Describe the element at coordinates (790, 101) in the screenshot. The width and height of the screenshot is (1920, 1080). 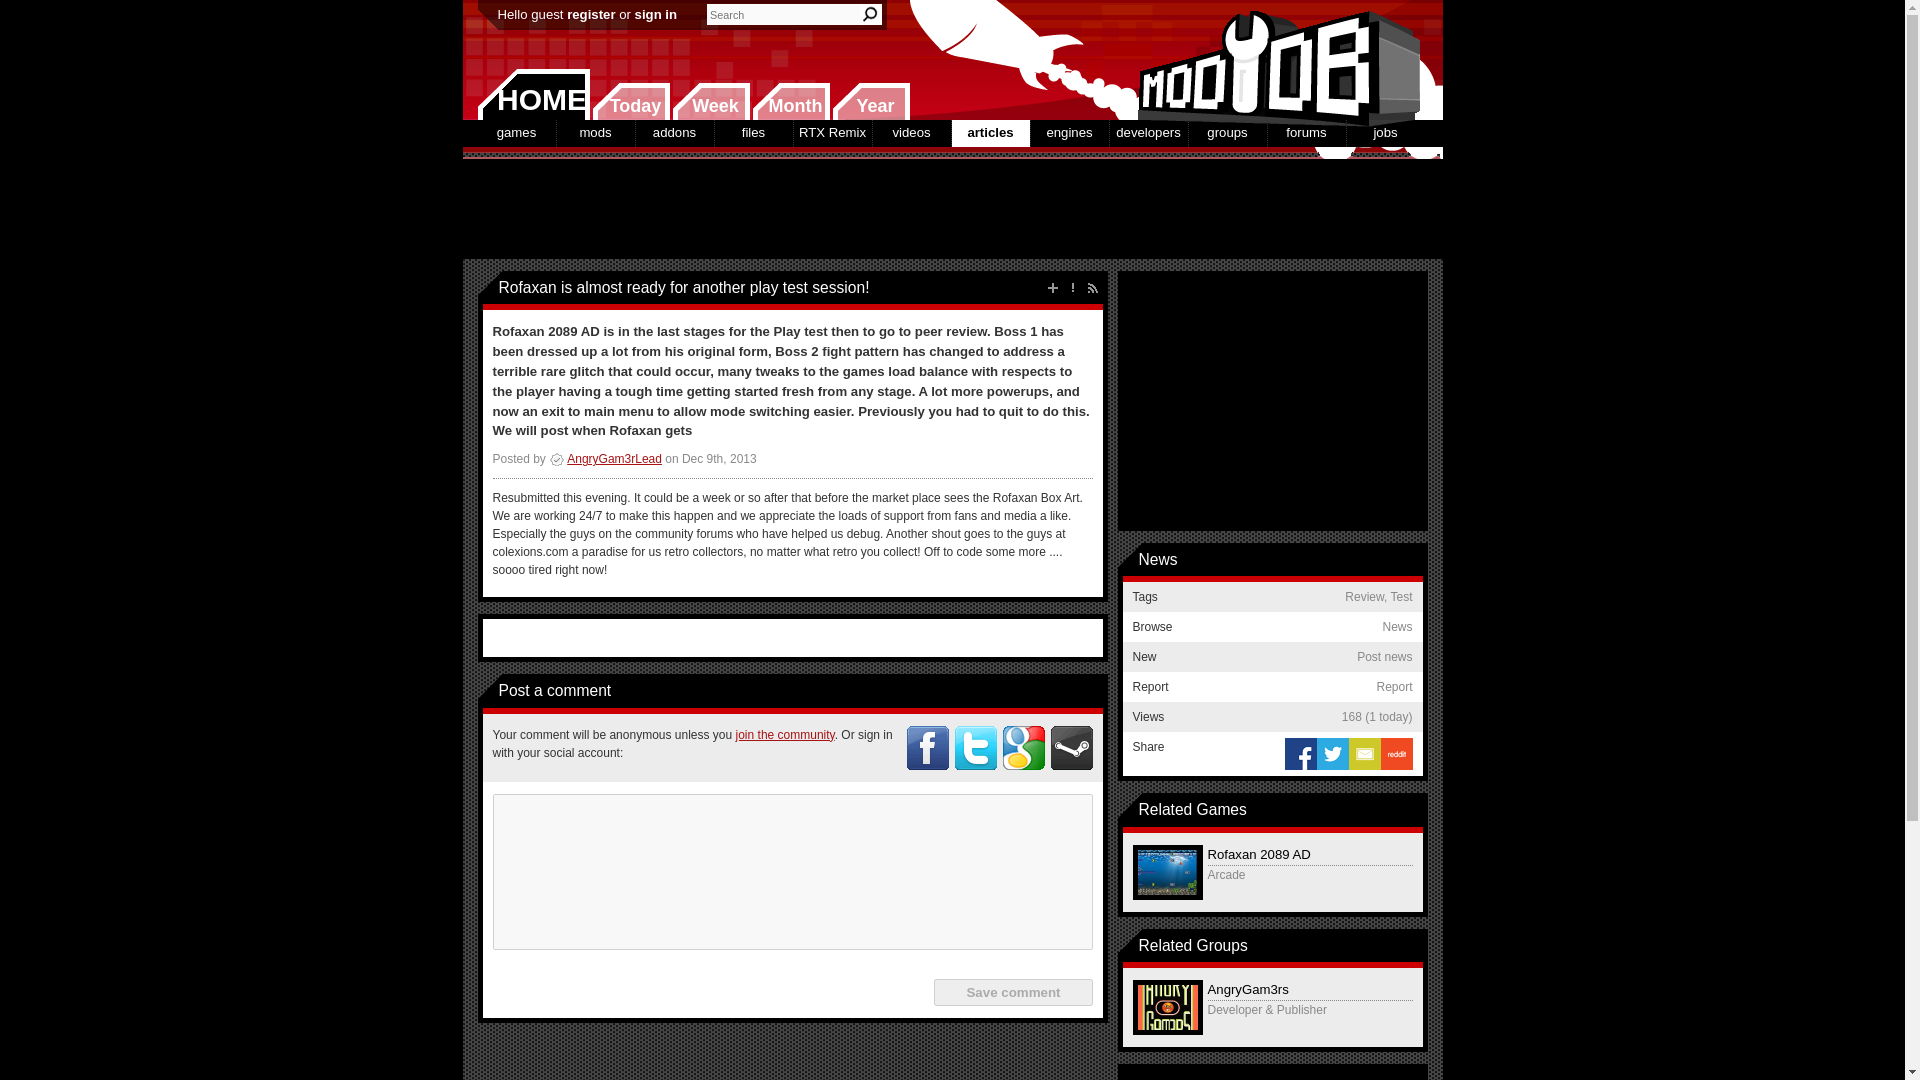
I see `Month` at that location.